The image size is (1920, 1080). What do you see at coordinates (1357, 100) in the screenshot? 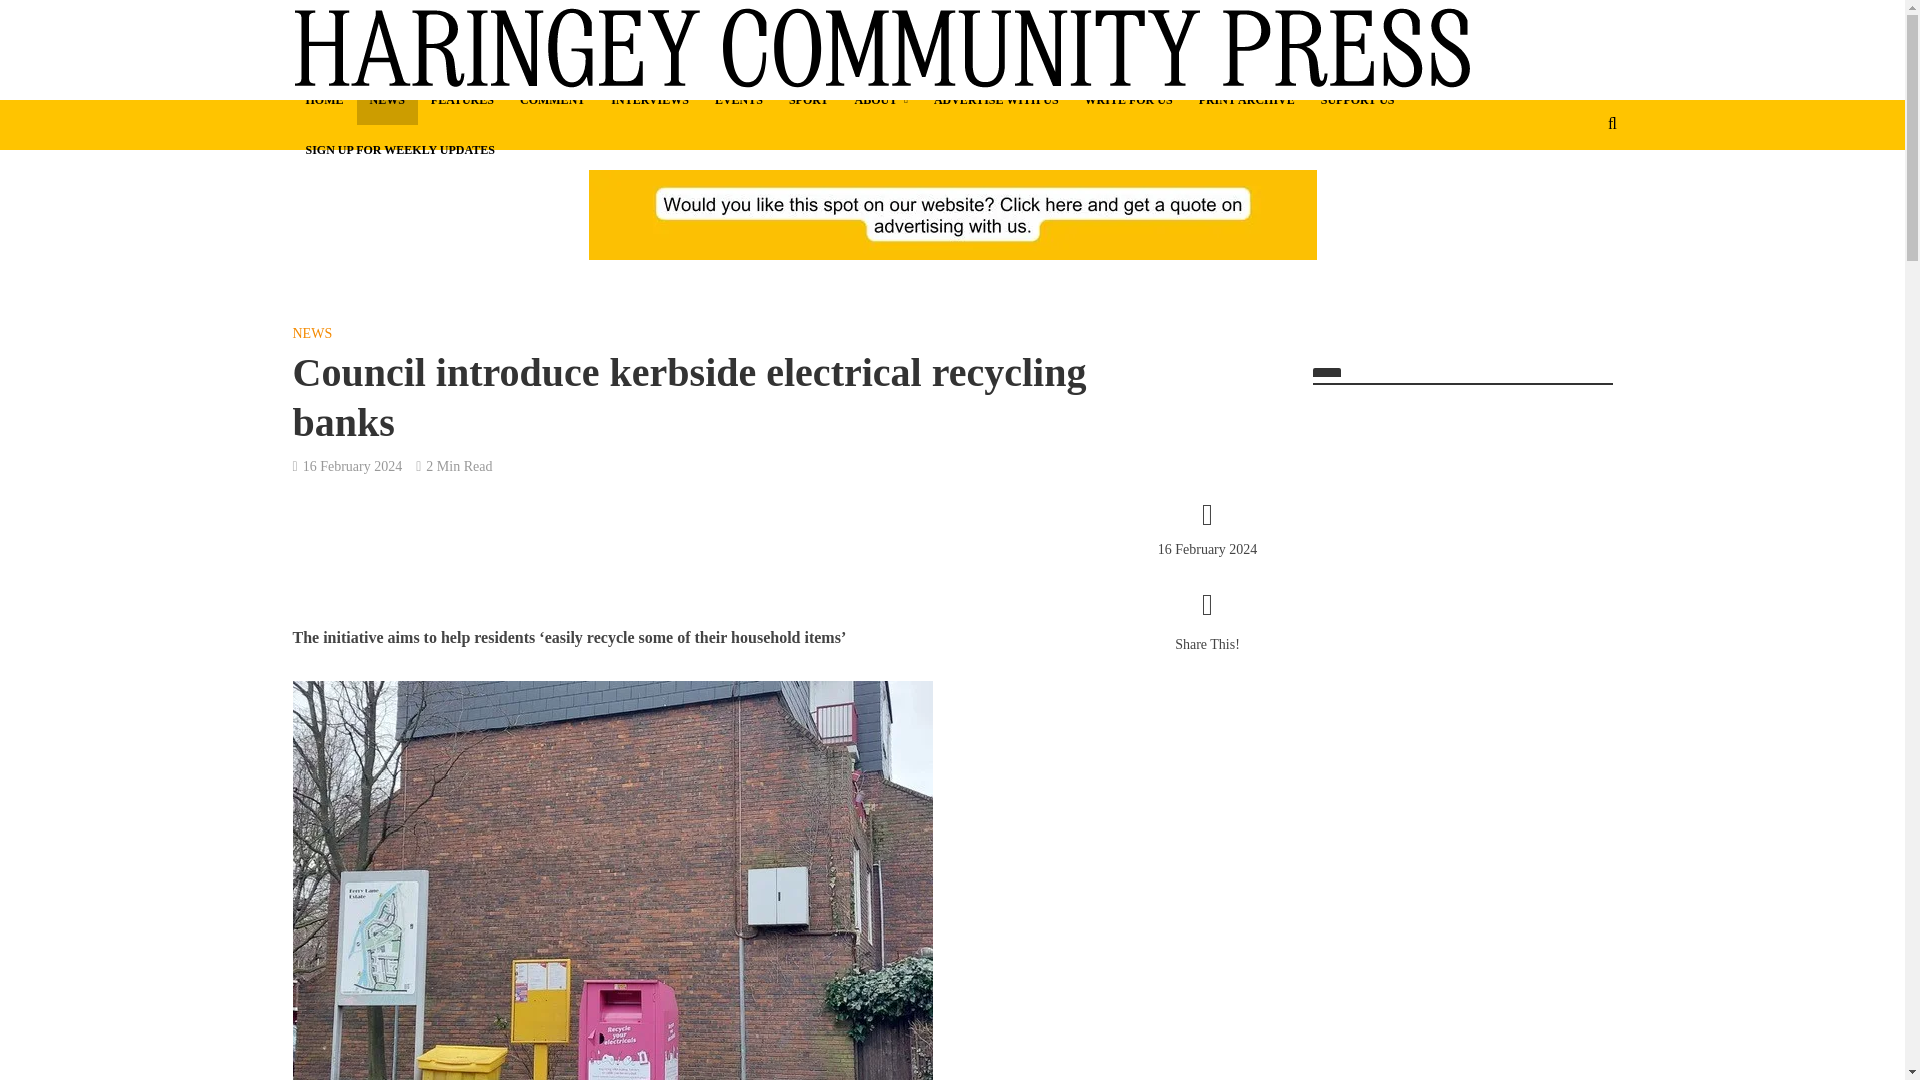
I see `SUPPORT US` at bounding box center [1357, 100].